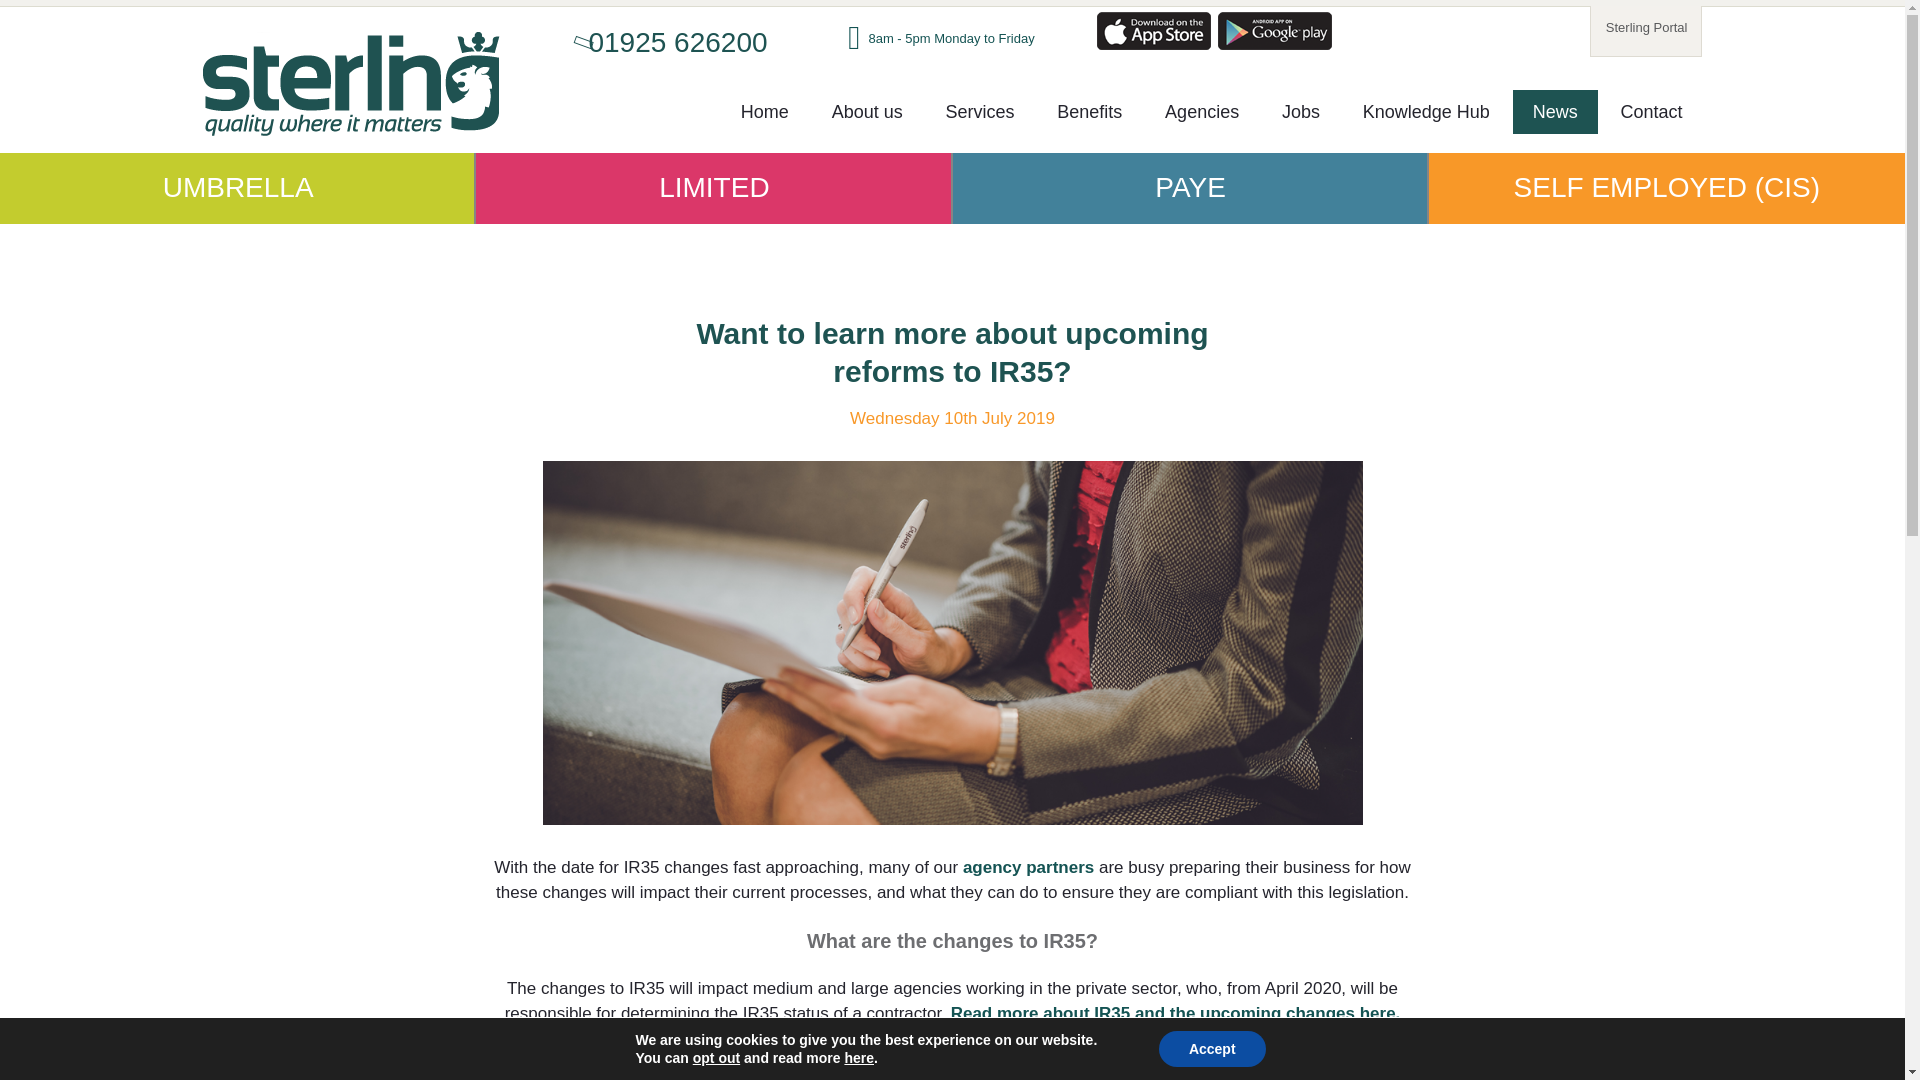  I want to click on Sterling Portal, so click(1647, 28).